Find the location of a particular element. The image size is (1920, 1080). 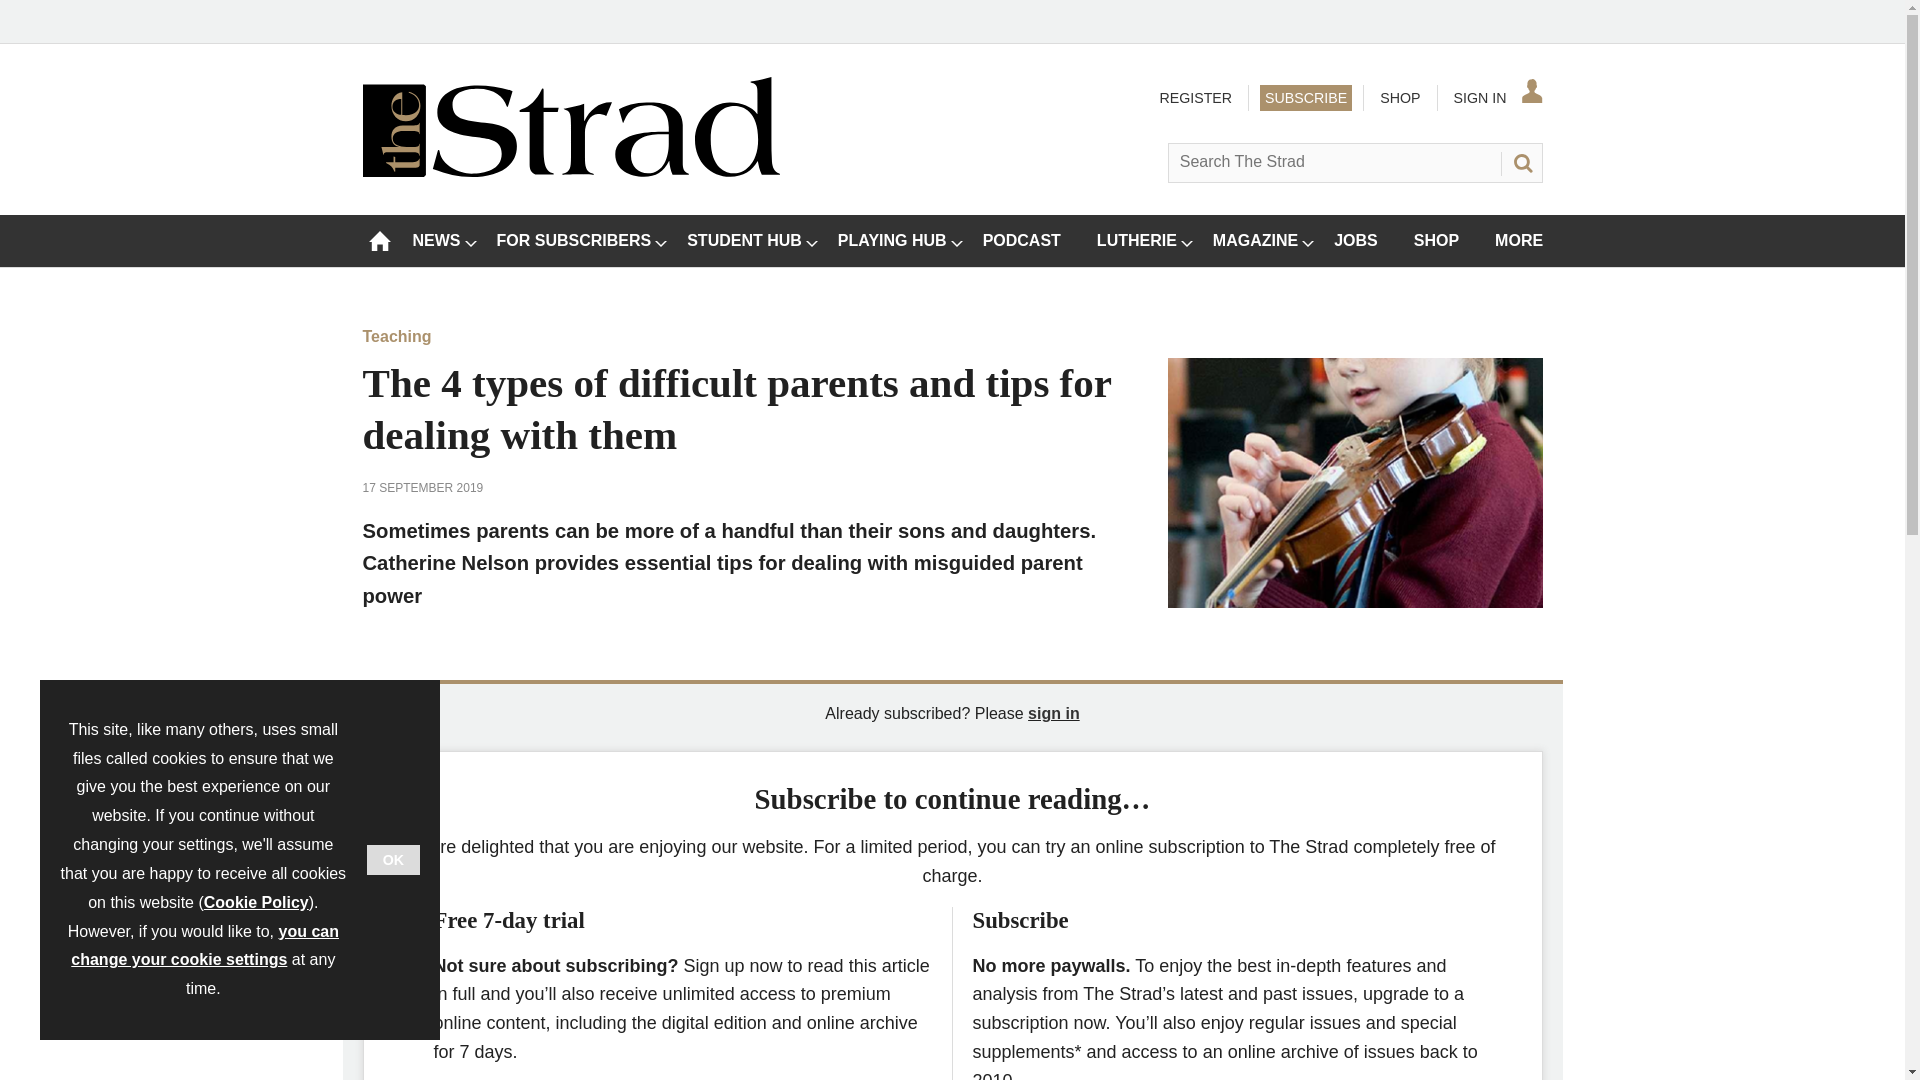

SEARCH is located at coordinates (1521, 162).